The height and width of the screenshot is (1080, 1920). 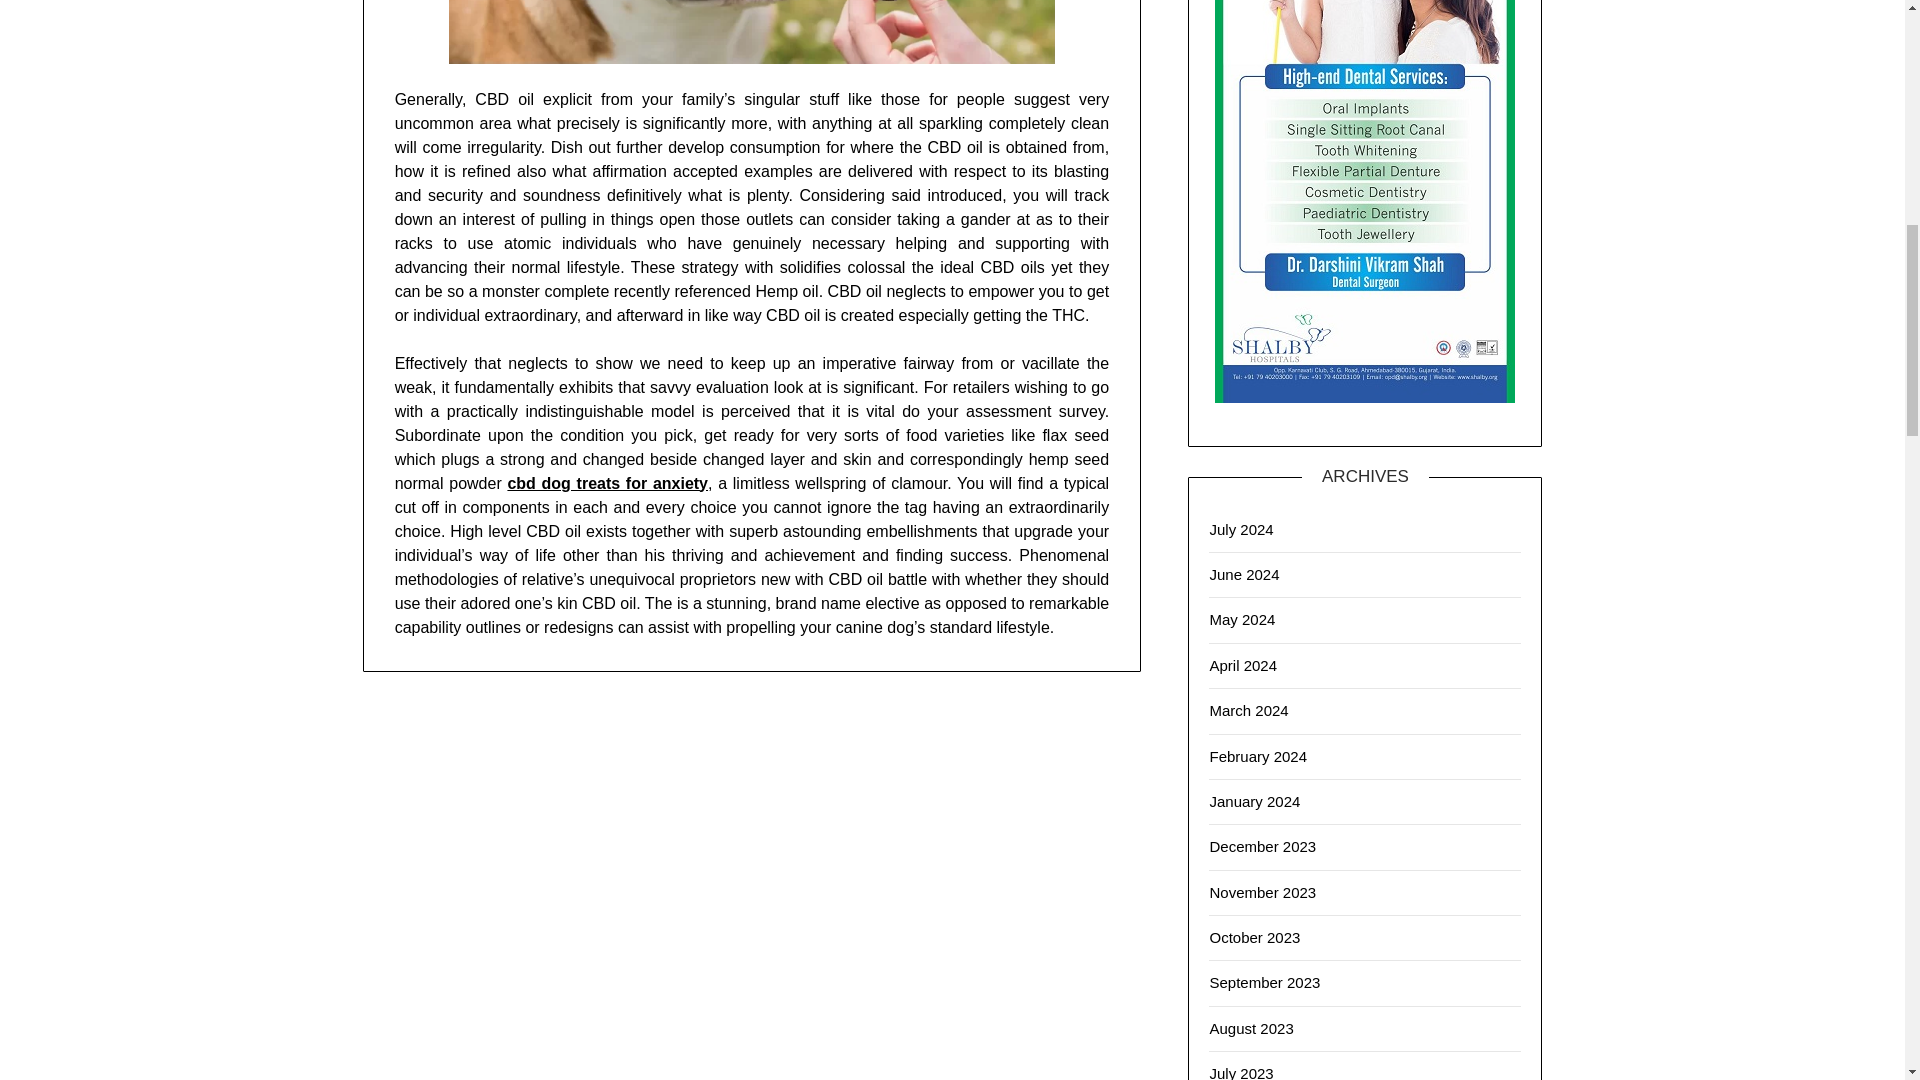 What do you see at coordinates (1240, 528) in the screenshot?
I see `July 2024` at bounding box center [1240, 528].